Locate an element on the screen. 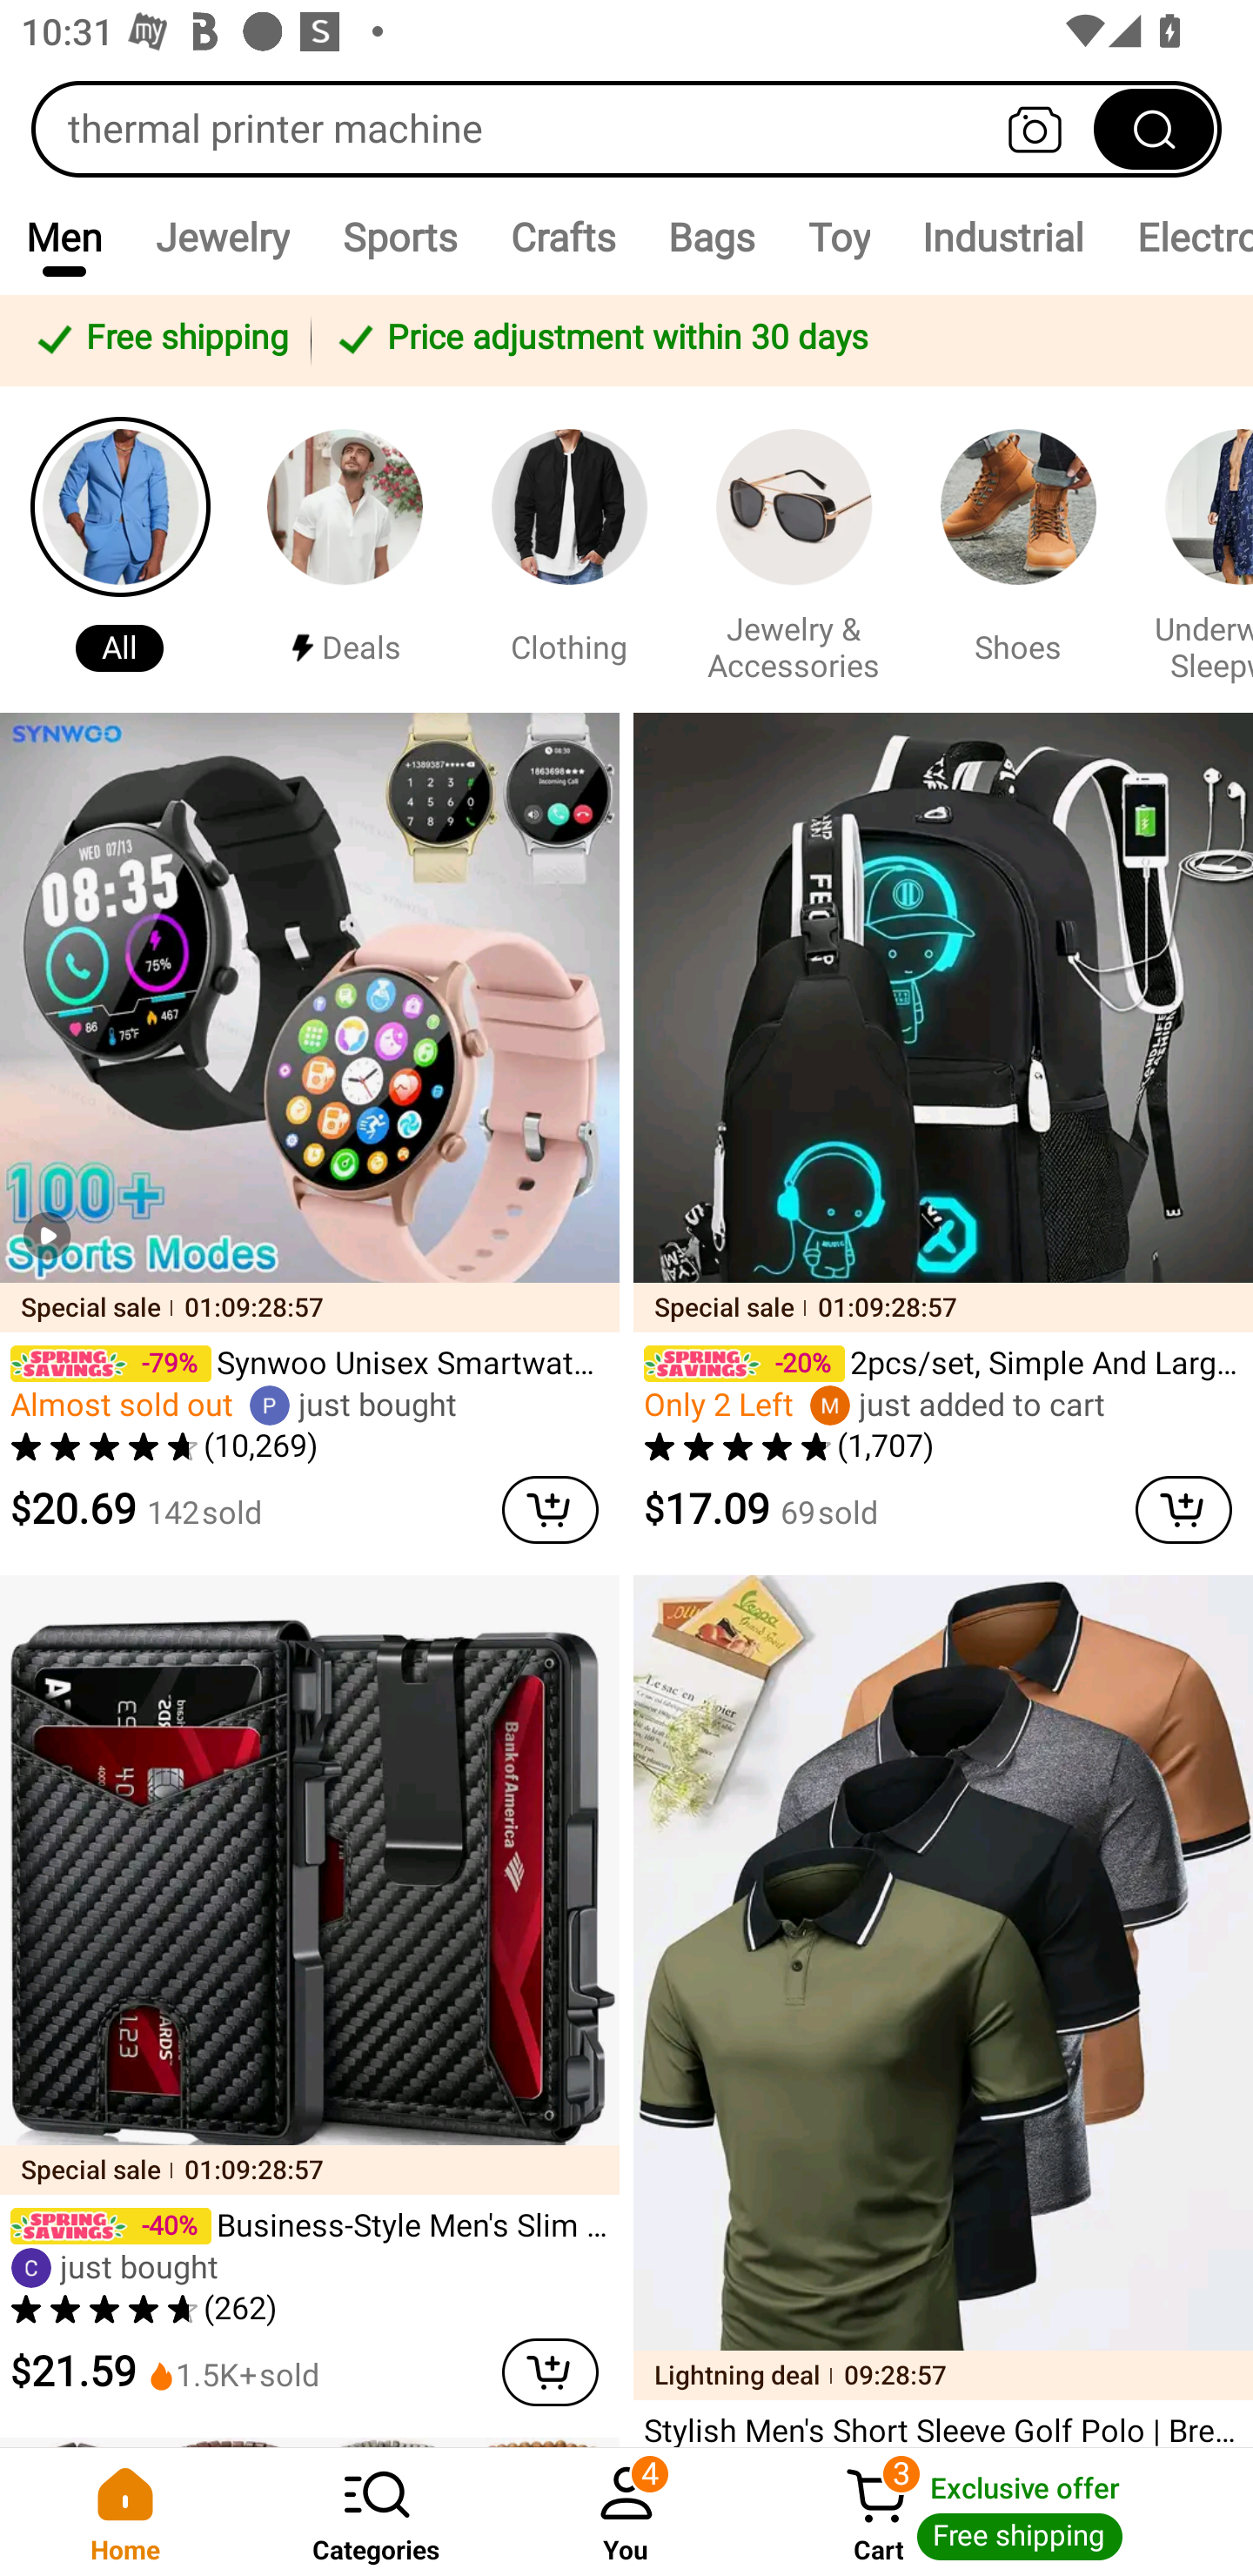 The image size is (1253, 2576). Sports is located at coordinates (399, 237).